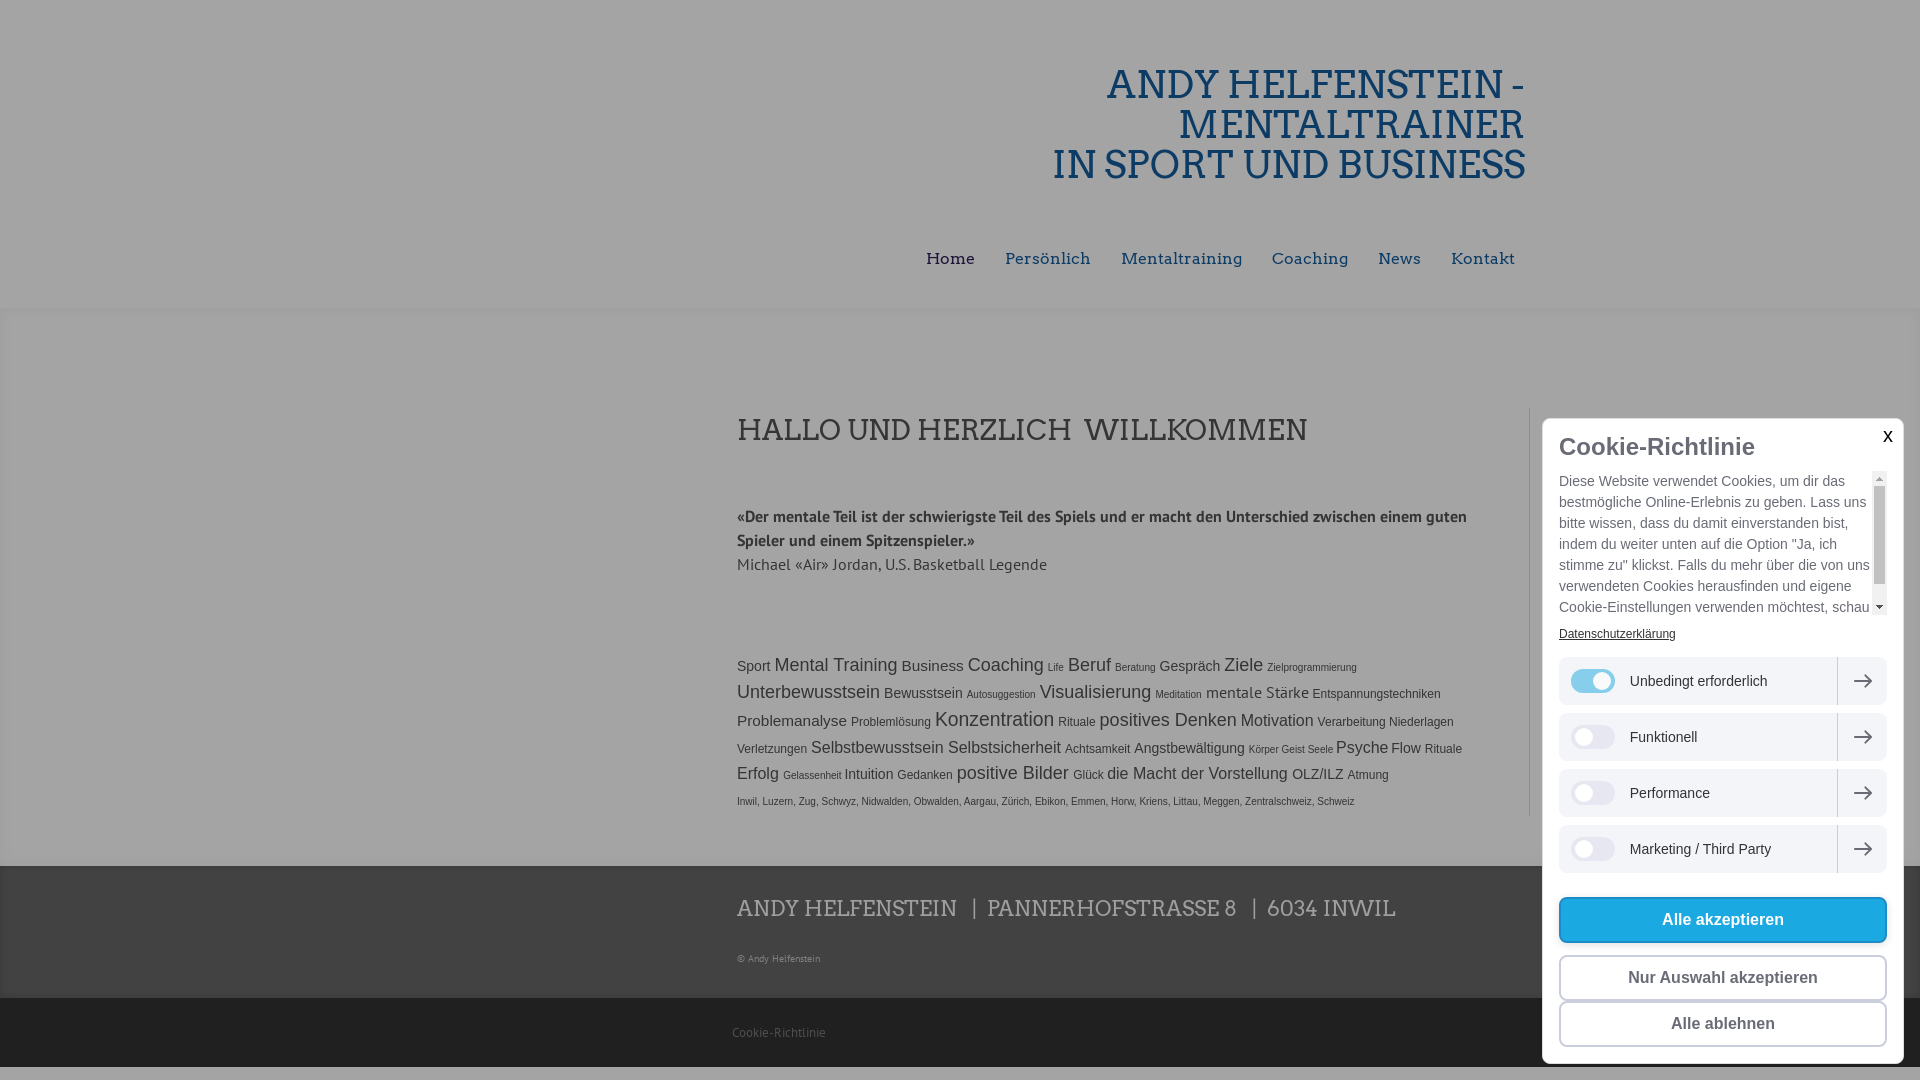  What do you see at coordinates (950, 260) in the screenshot?
I see `Home` at bounding box center [950, 260].